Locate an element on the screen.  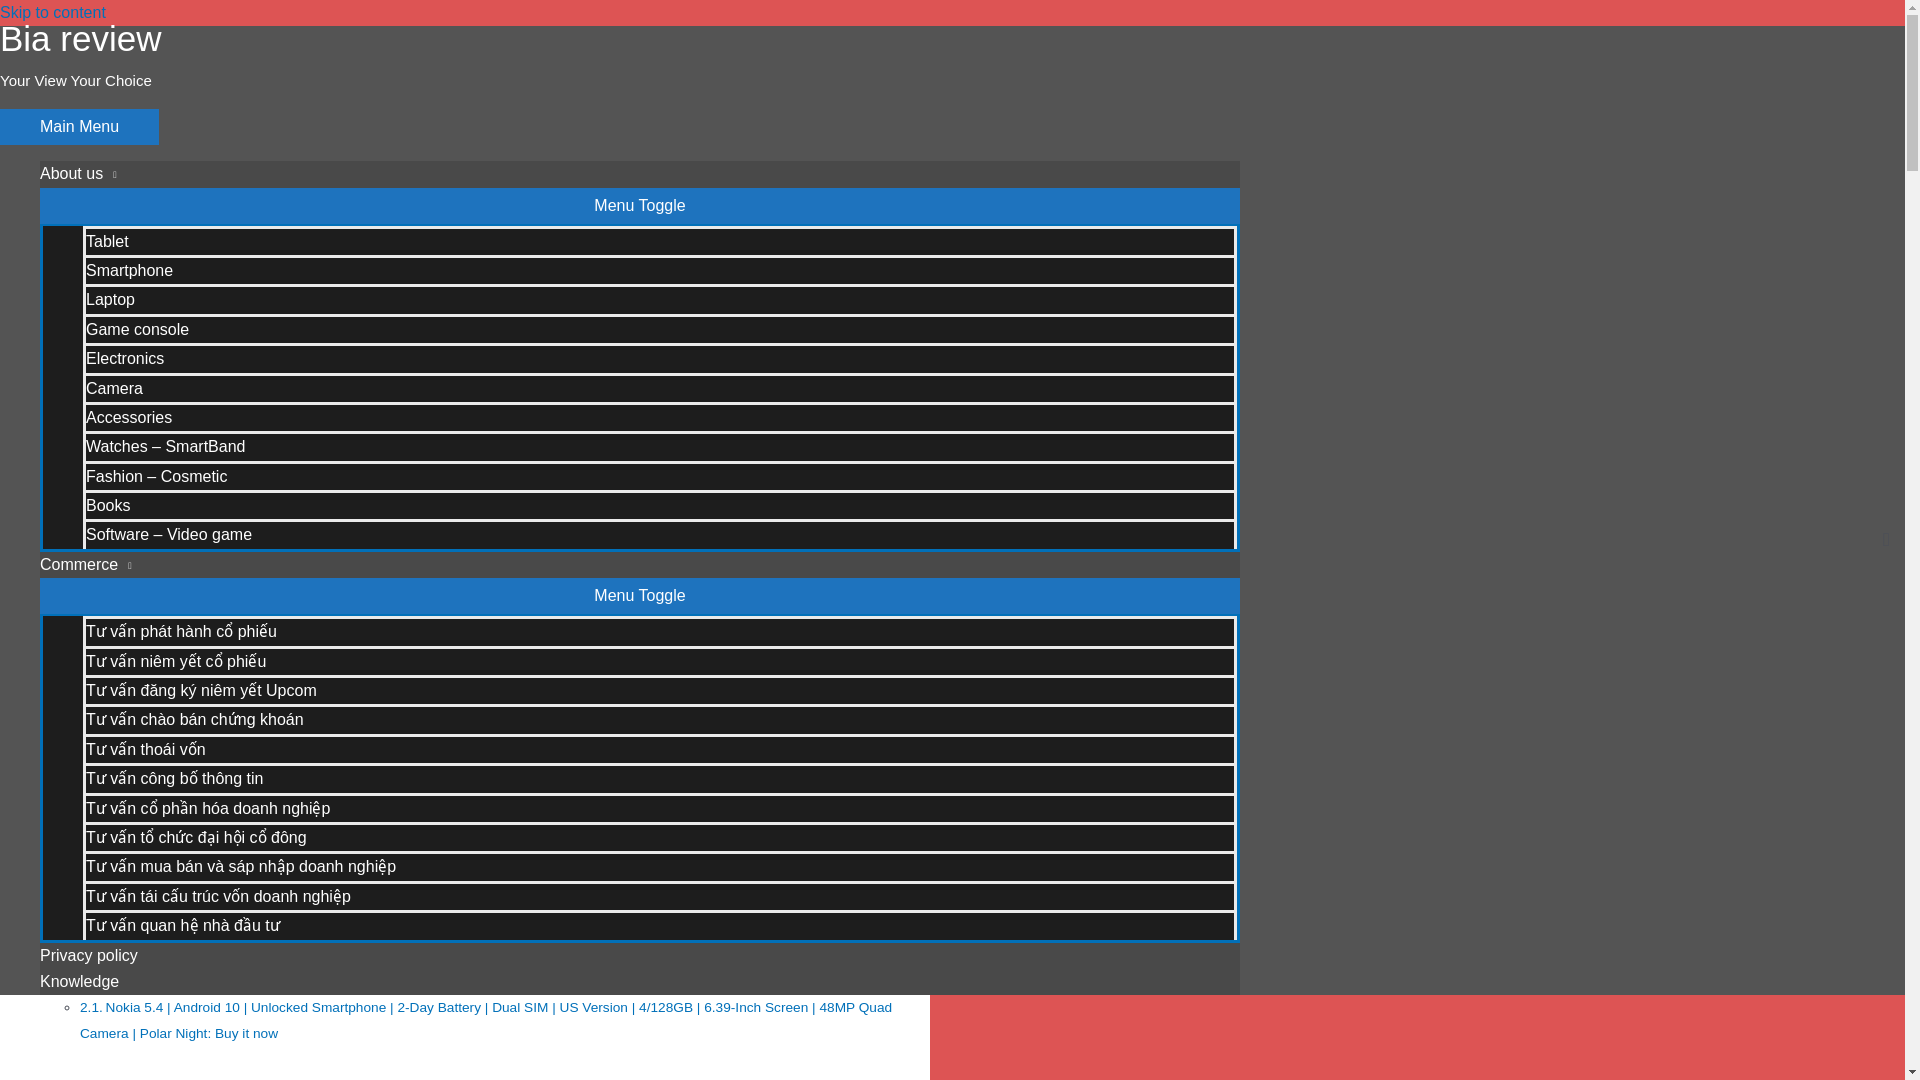
Smartphone is located at coordinates (187, 554).